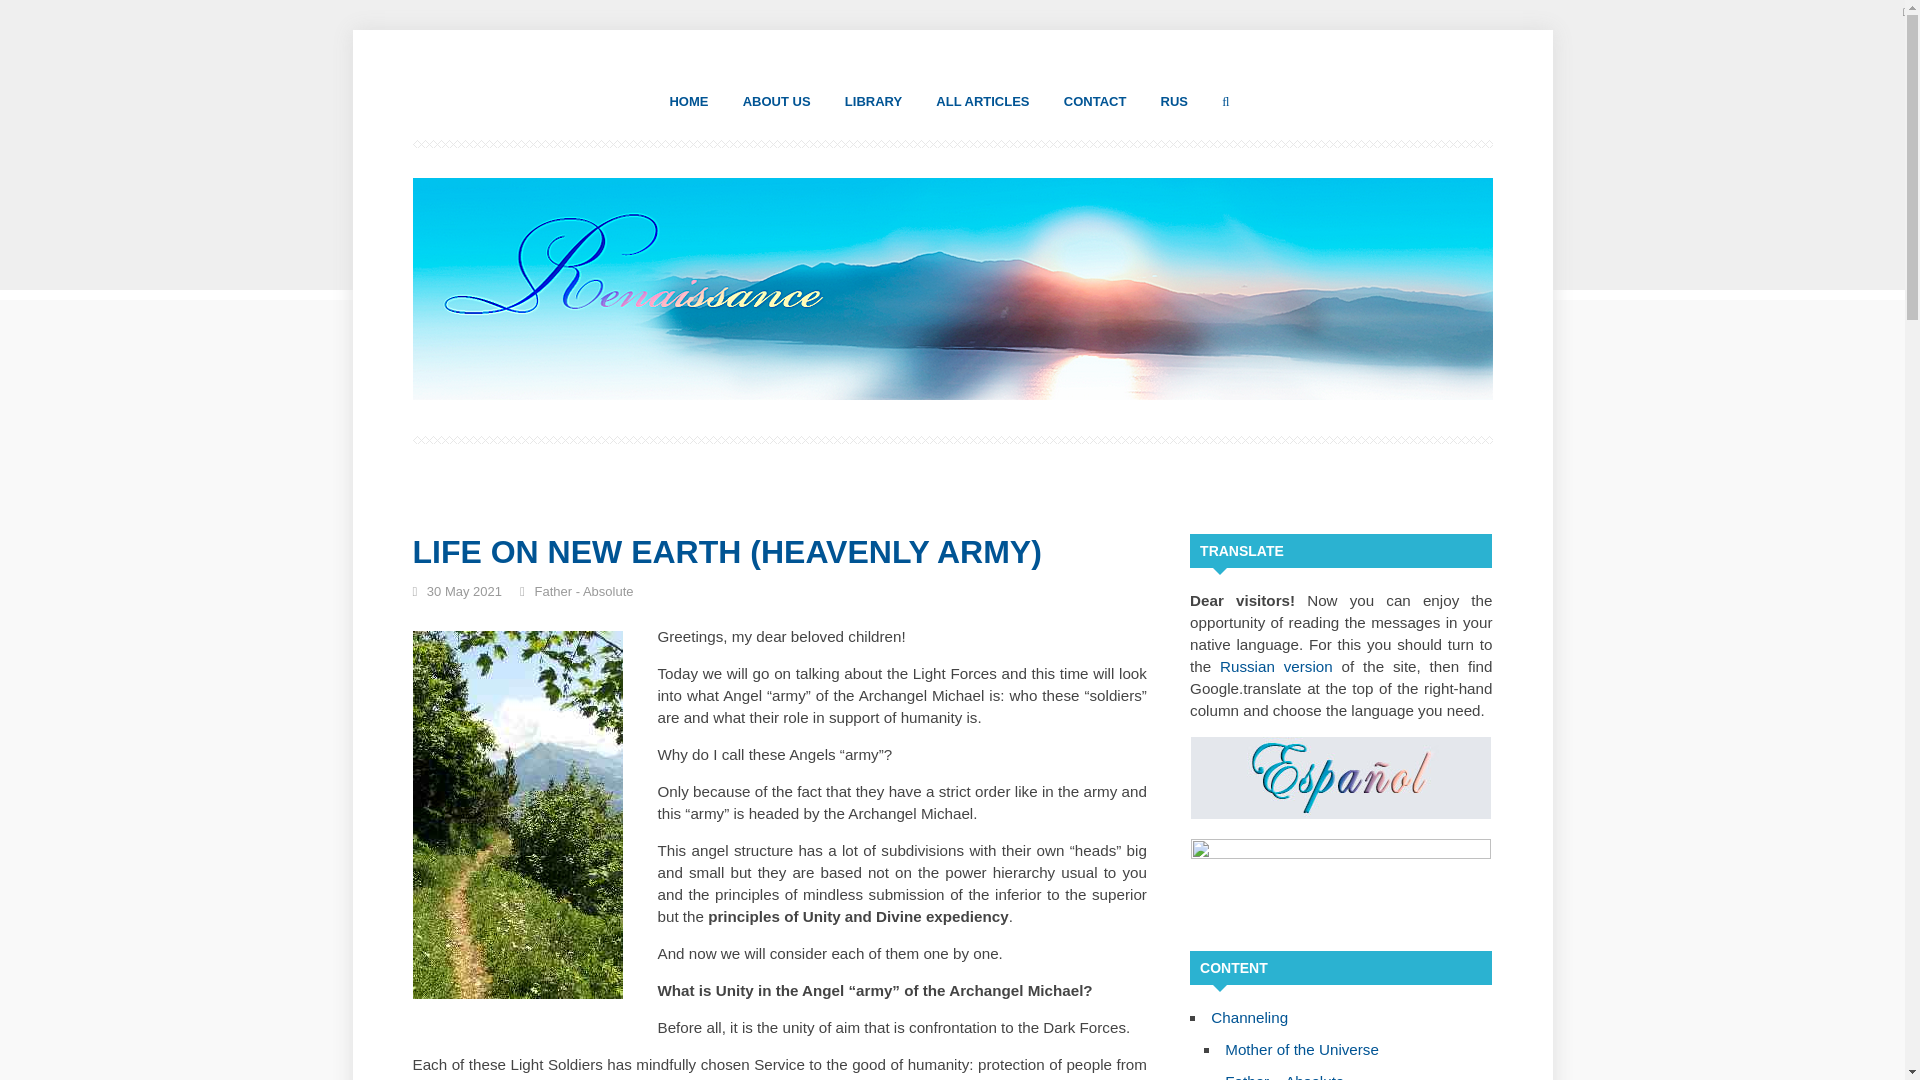 The height and width of the screenshot is (1080, 1920). I want to click on Father - Absolute, so click(583, 592).